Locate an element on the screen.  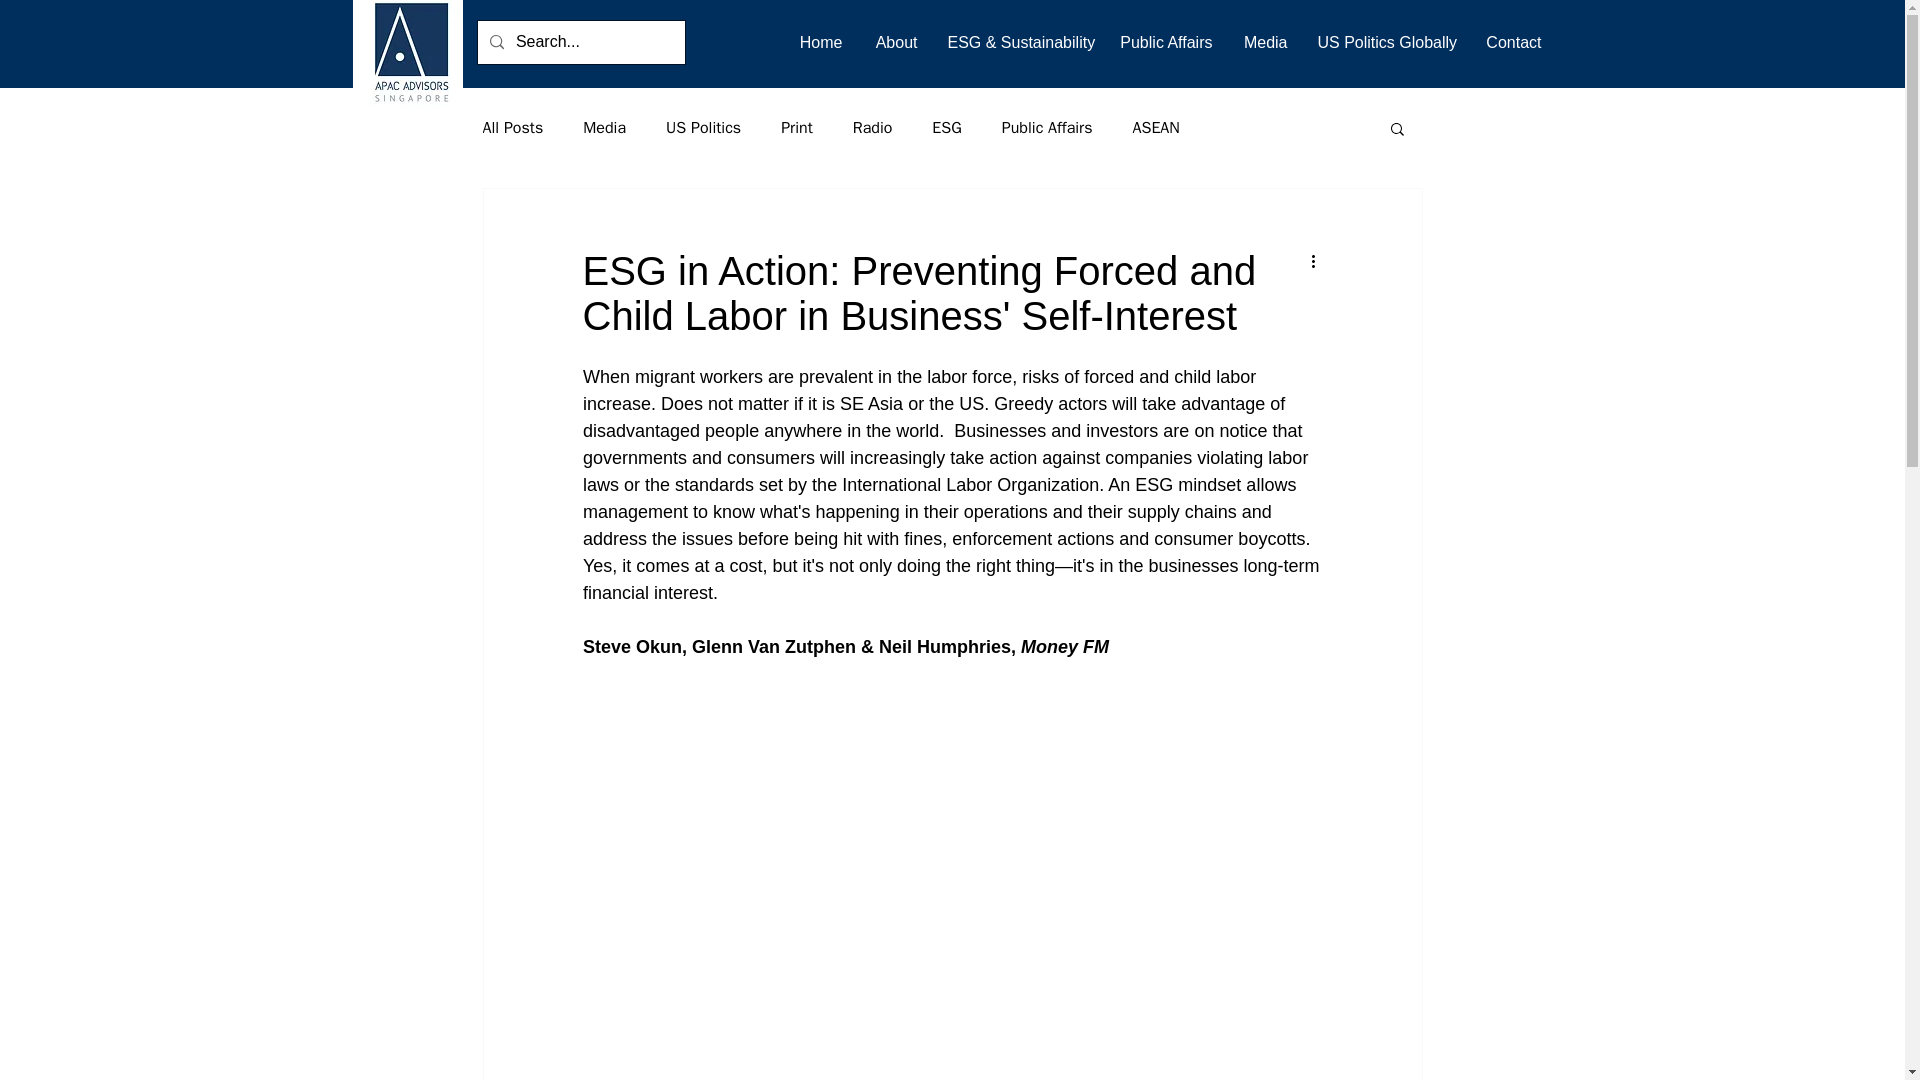
US Politics Globally is located at coordinates (1386, 43).